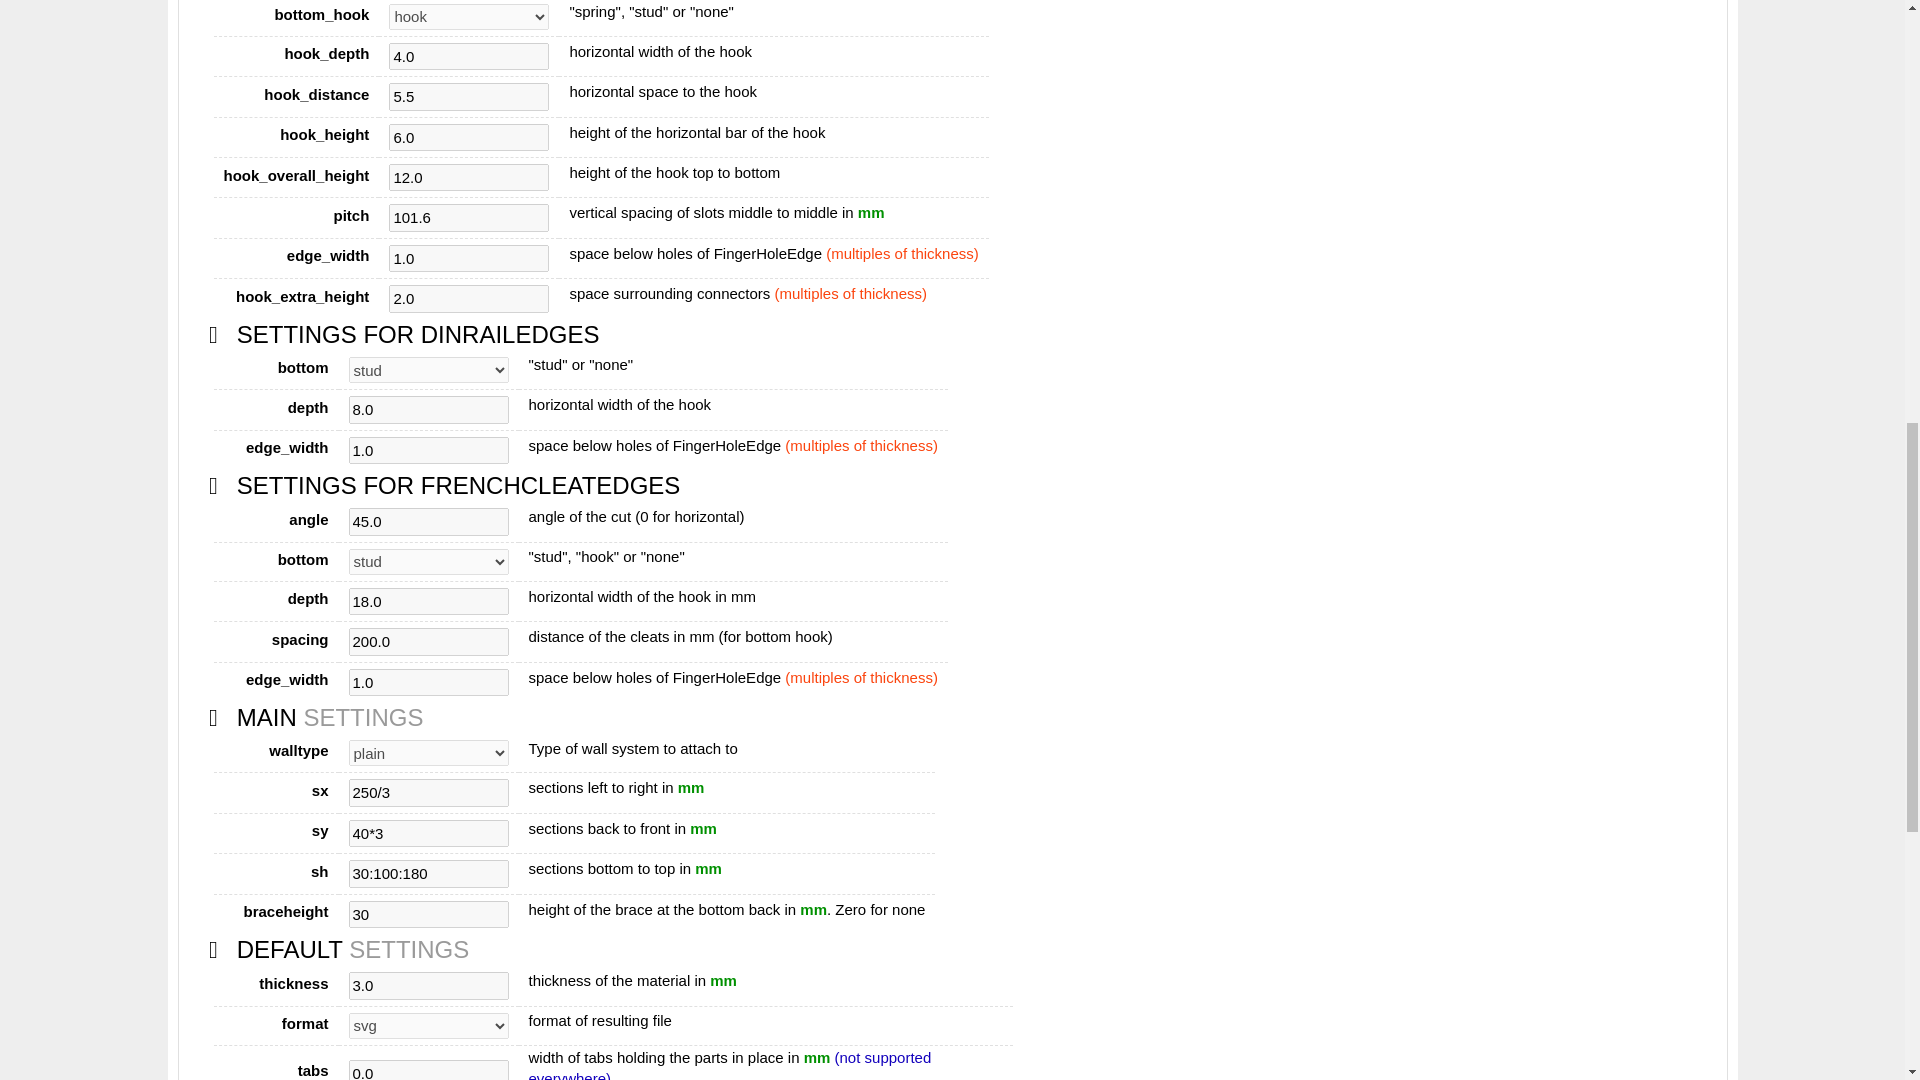 The image size is (1920, 1080). I want to click on 6.0, so click(469, 138).